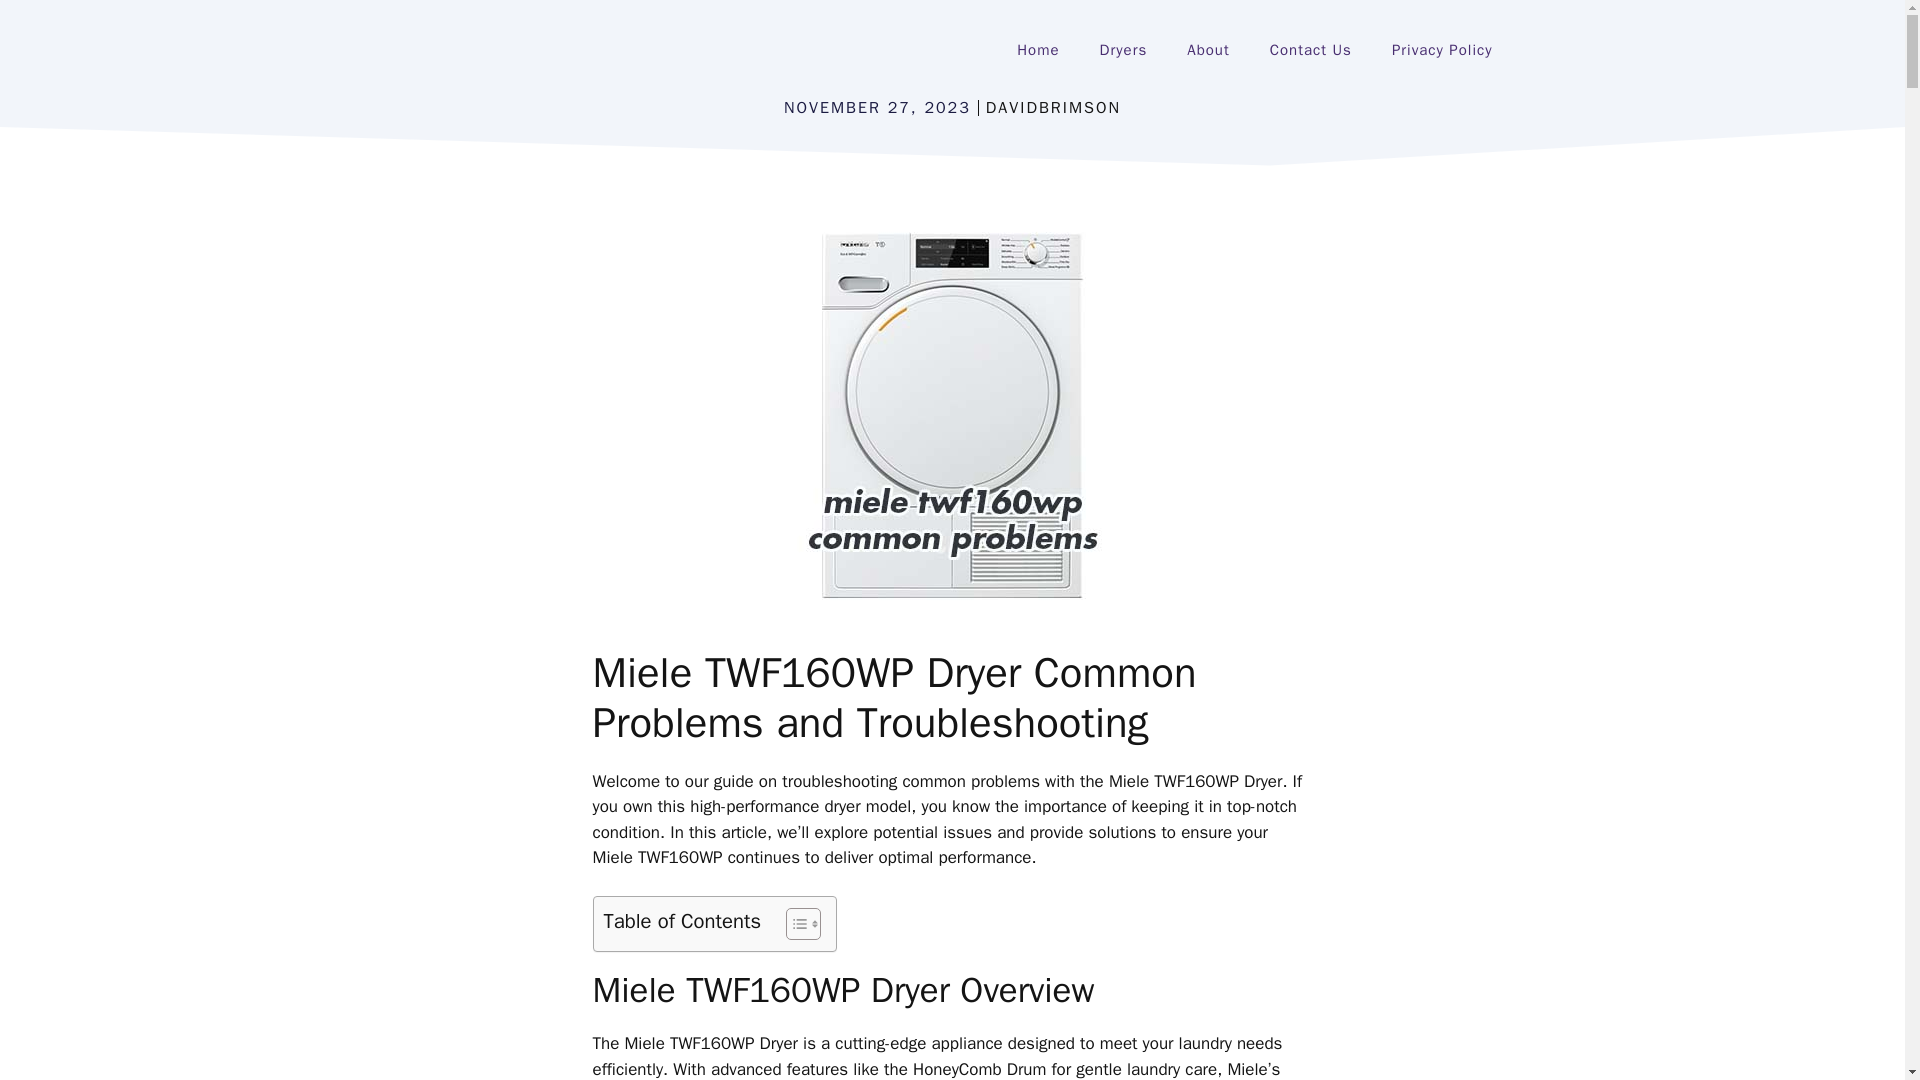 Image resolution: width=1920 pixels, height=1080 pixels. What do you see at coordinates (1123, 50) in the screenshot?
I see `Dryers` at bounding box center [1123, 50].